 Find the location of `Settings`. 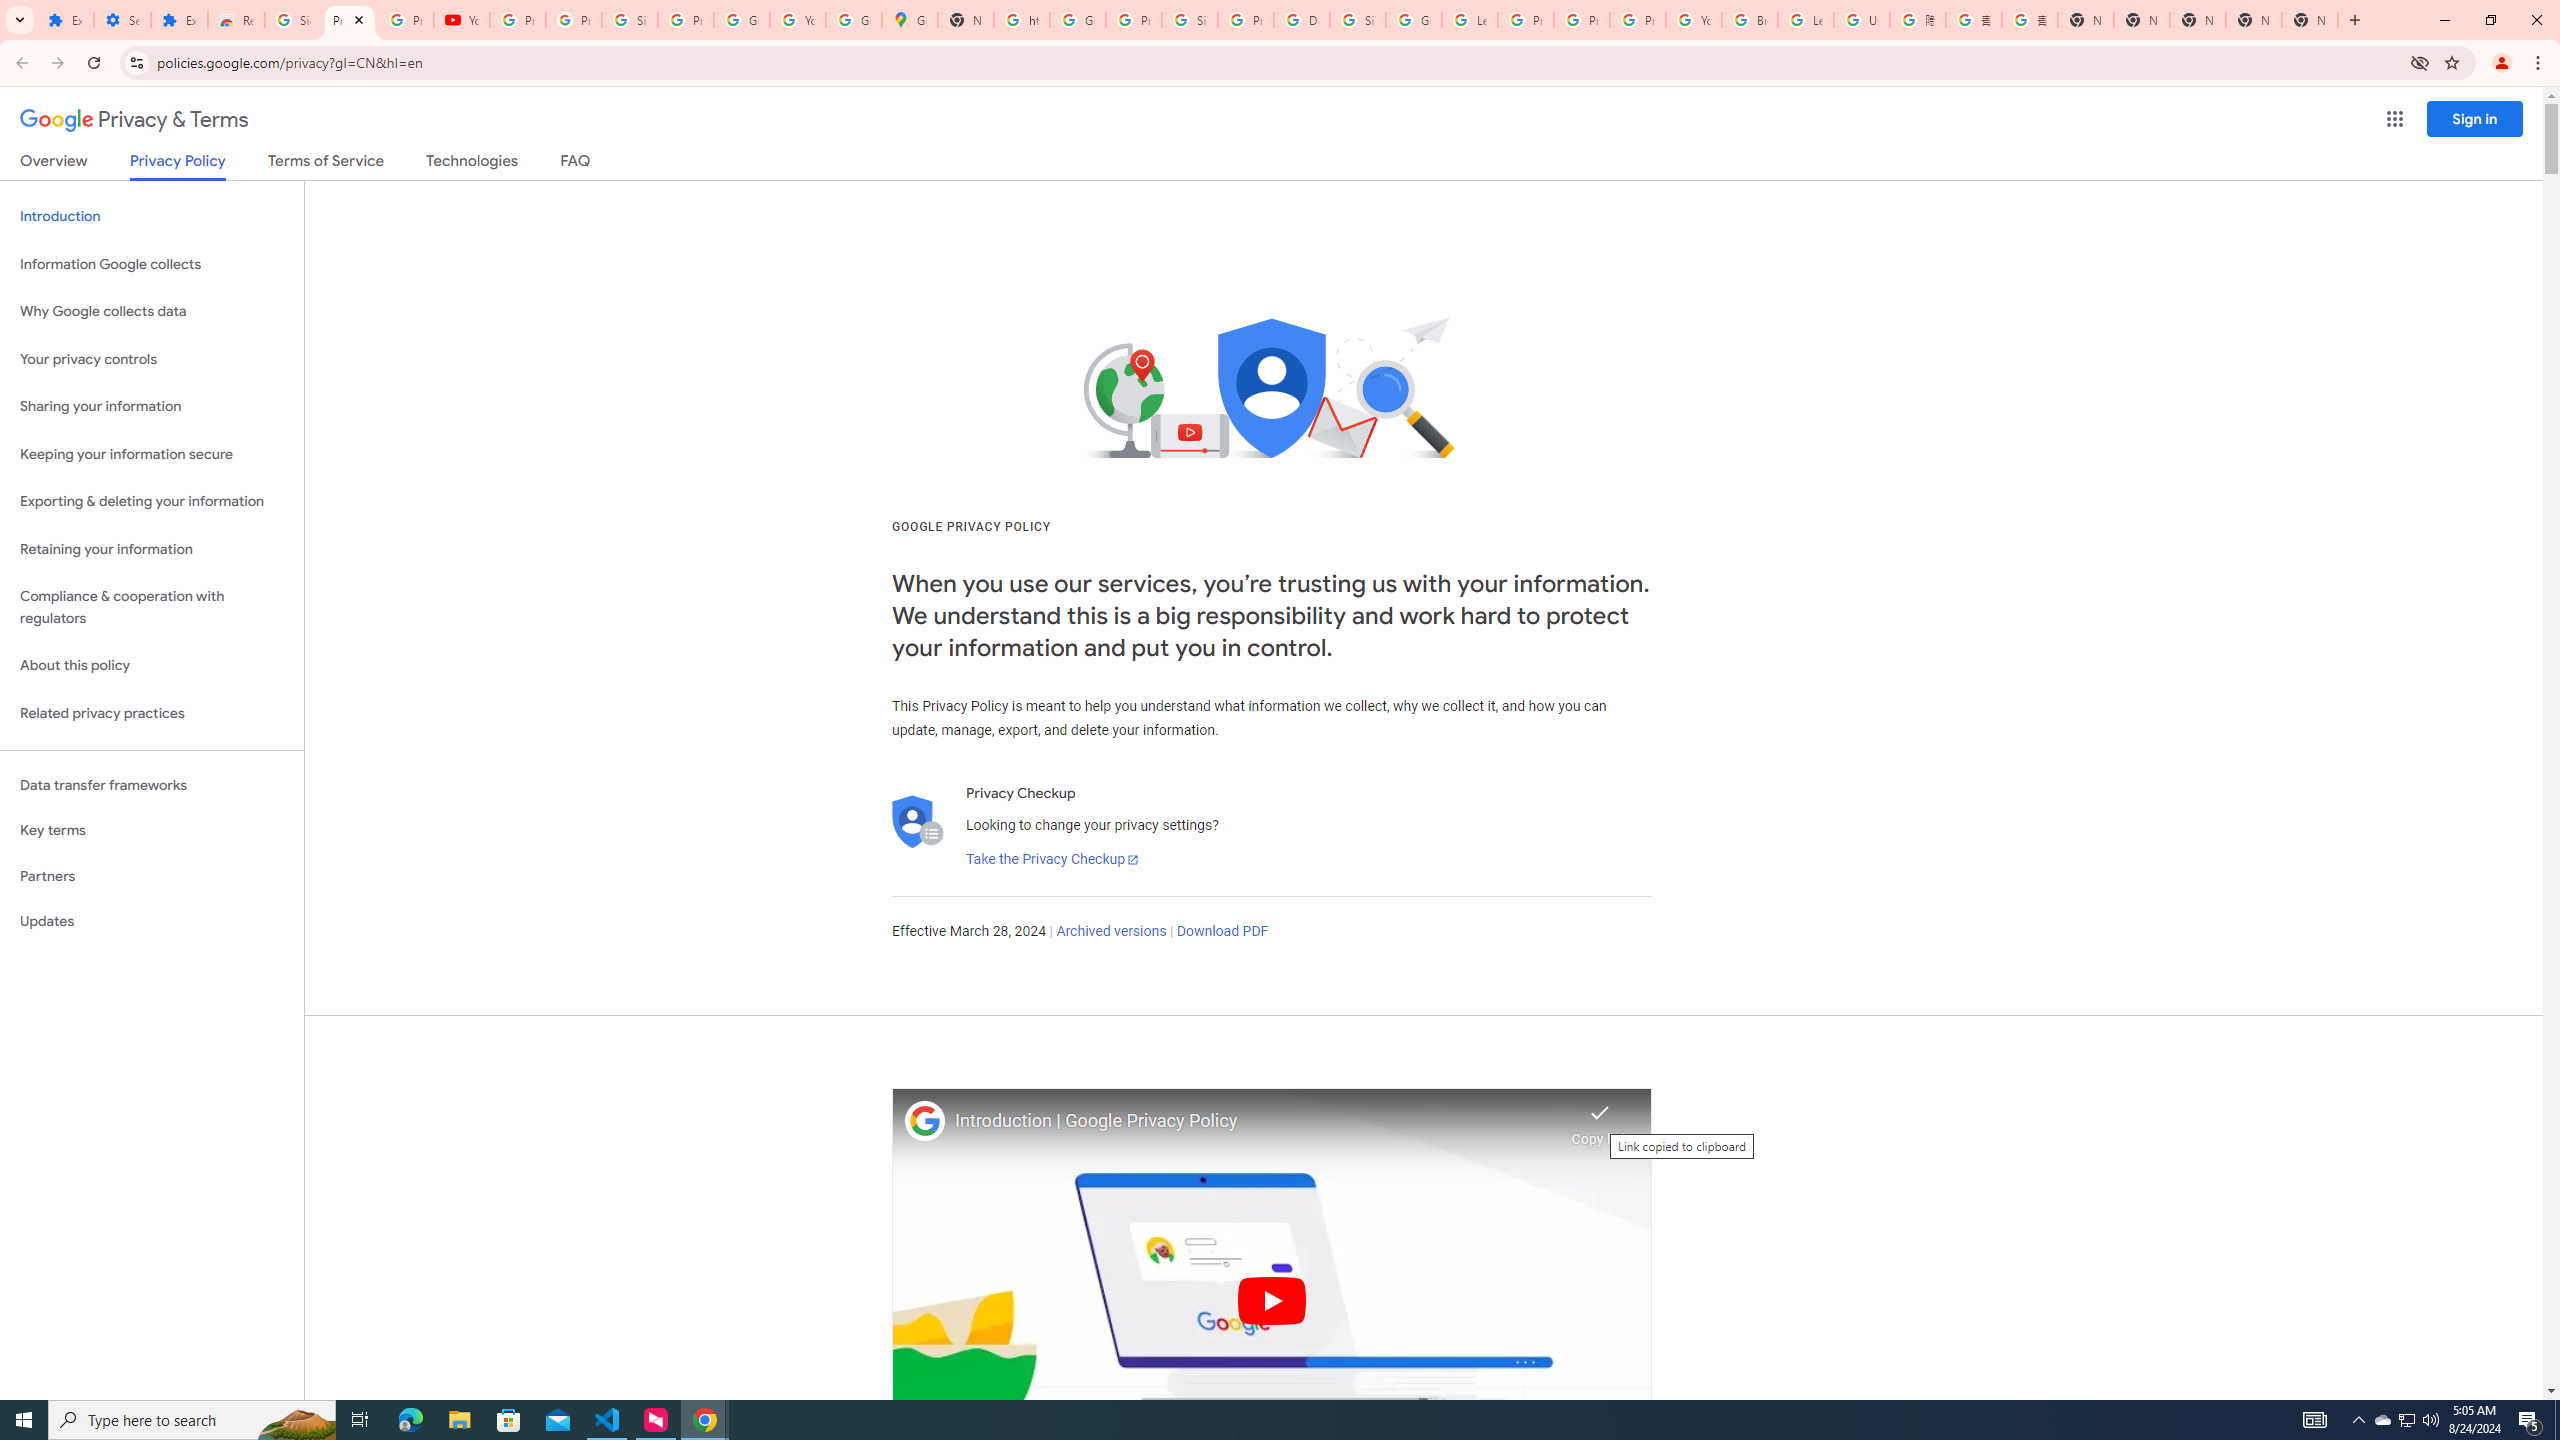

Settings is located at coordinates (121, 20).